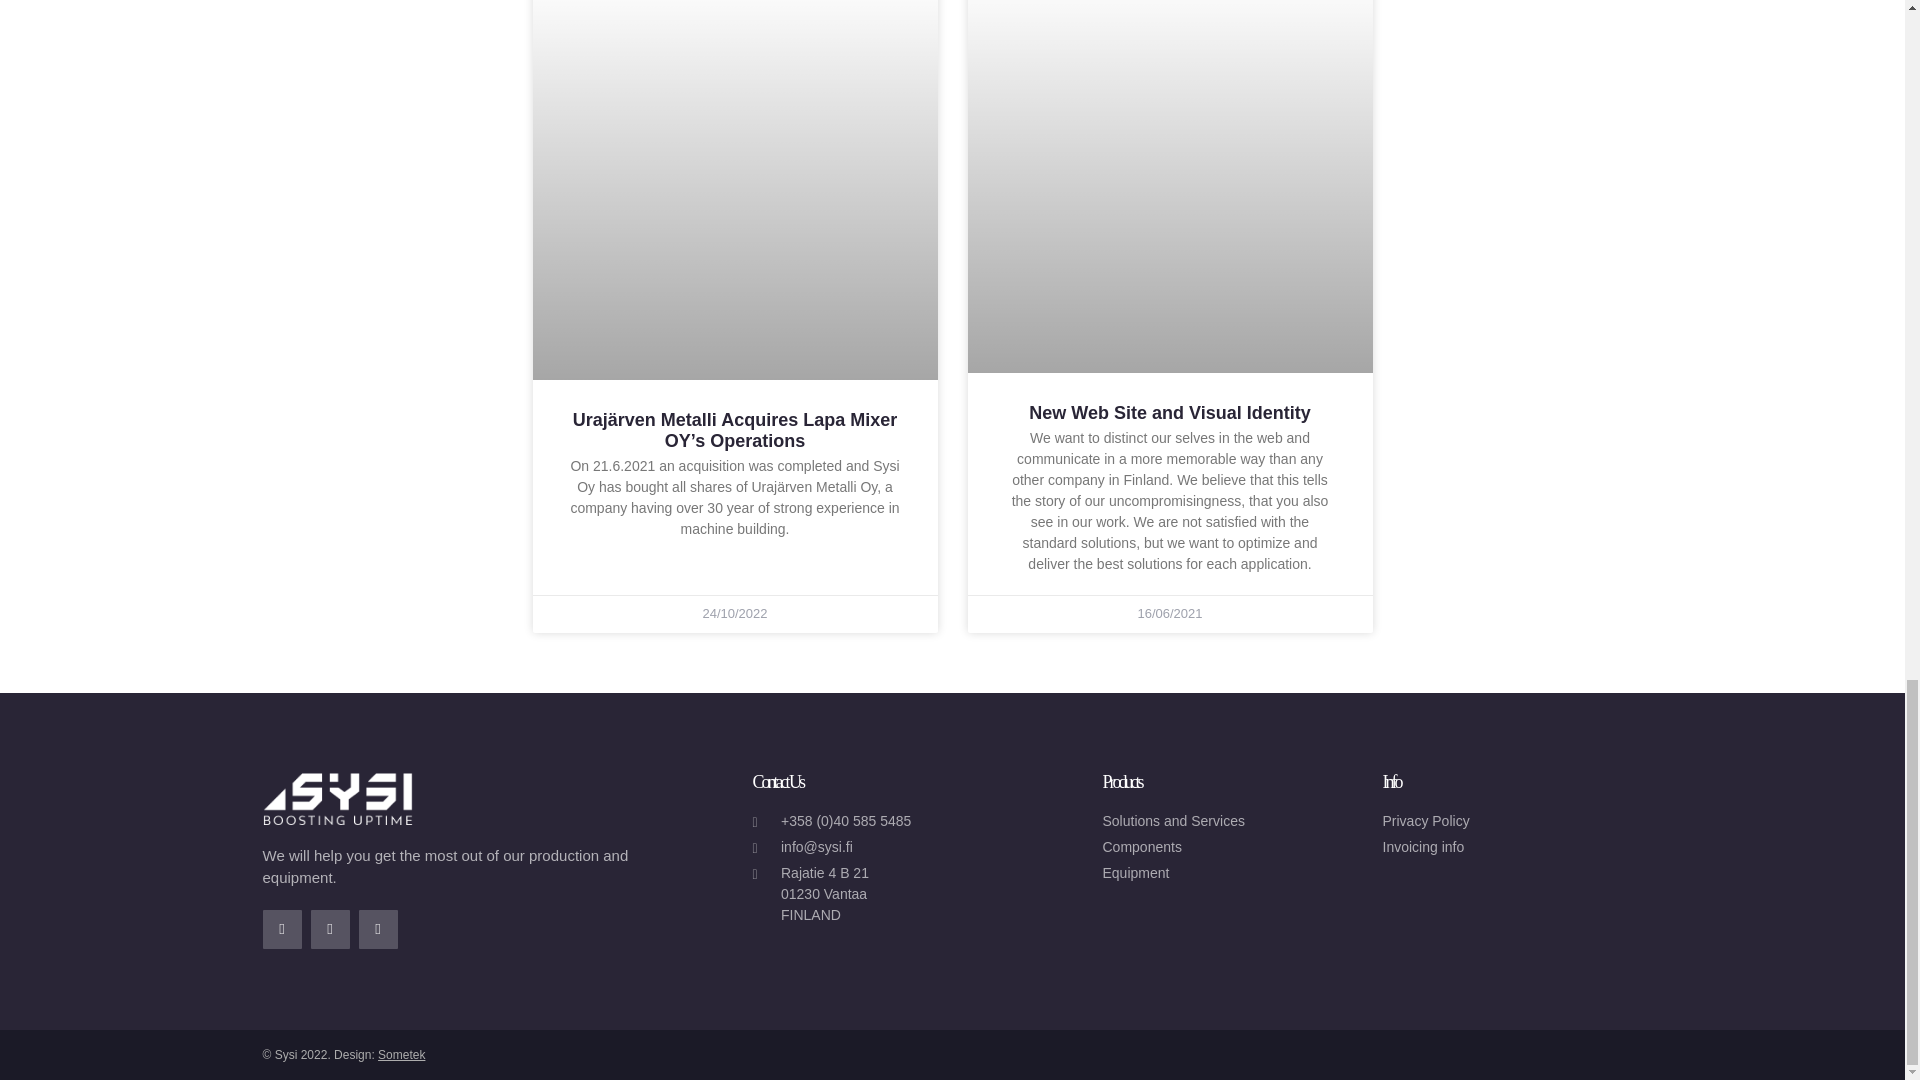 The height and width of the screenshot is (1080, 1920). Describe the element at coordinates (1232, 873) in the screenshot. I see `Equipment` at that location.